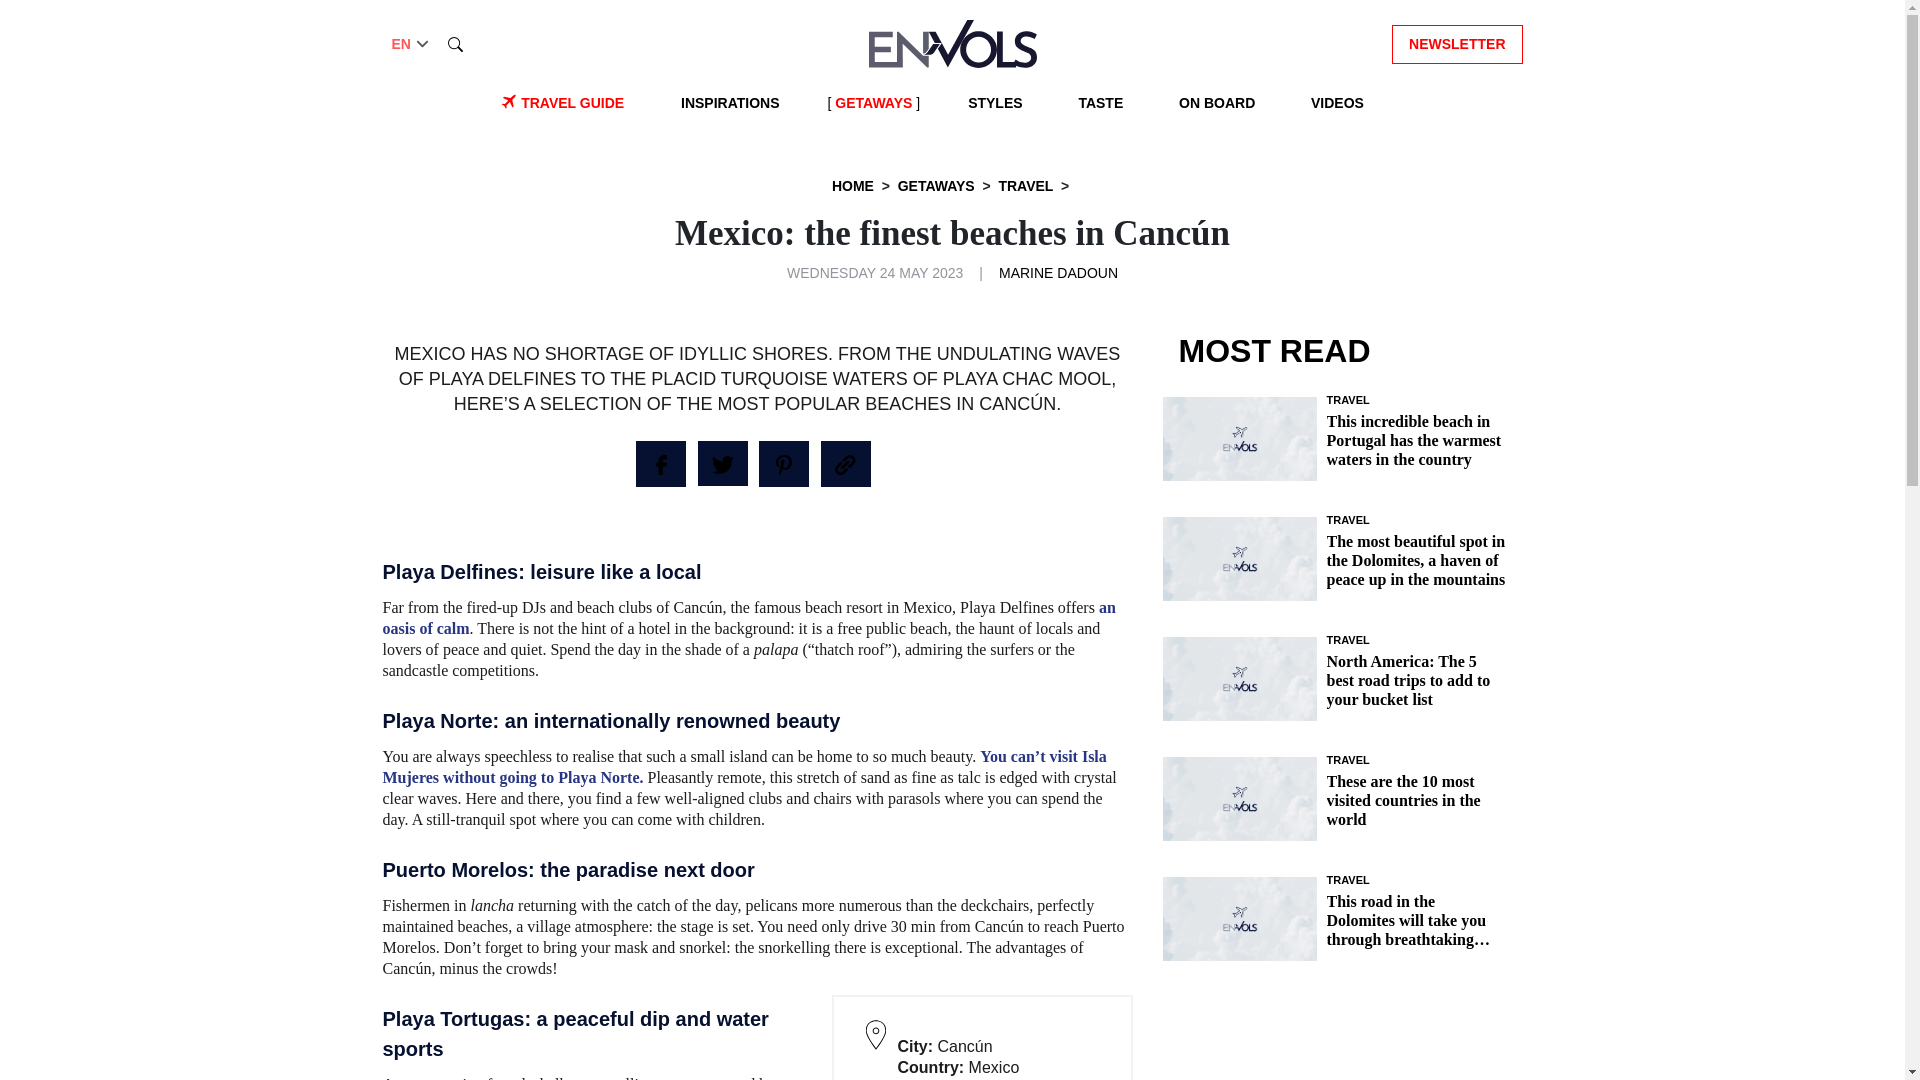 The width and height of the screenshot is (1920, 1080). Describe the element at coordinates (873, 103) in the screenshot. I see `GETAWAYS` at that location.